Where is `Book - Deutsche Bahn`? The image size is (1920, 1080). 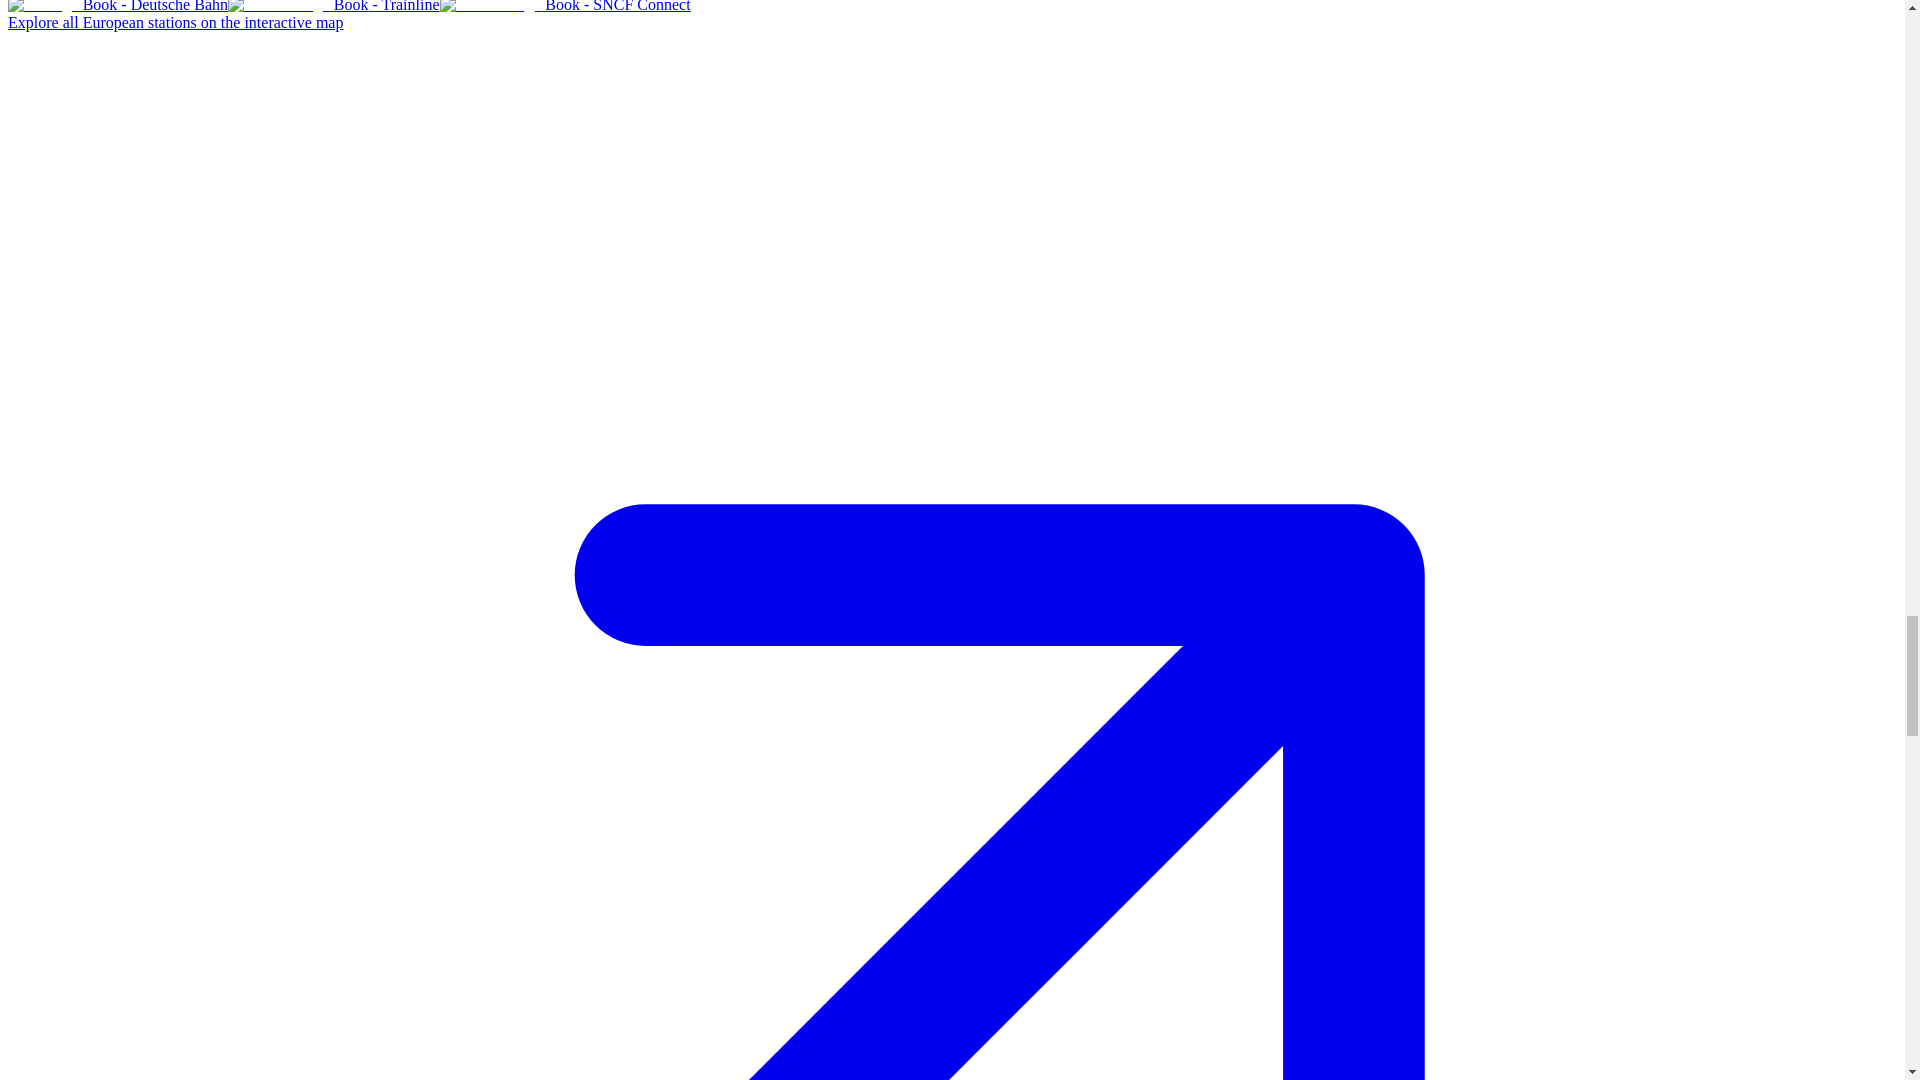 Book - Deutsche Bahn is located at coordinates (118, 6).